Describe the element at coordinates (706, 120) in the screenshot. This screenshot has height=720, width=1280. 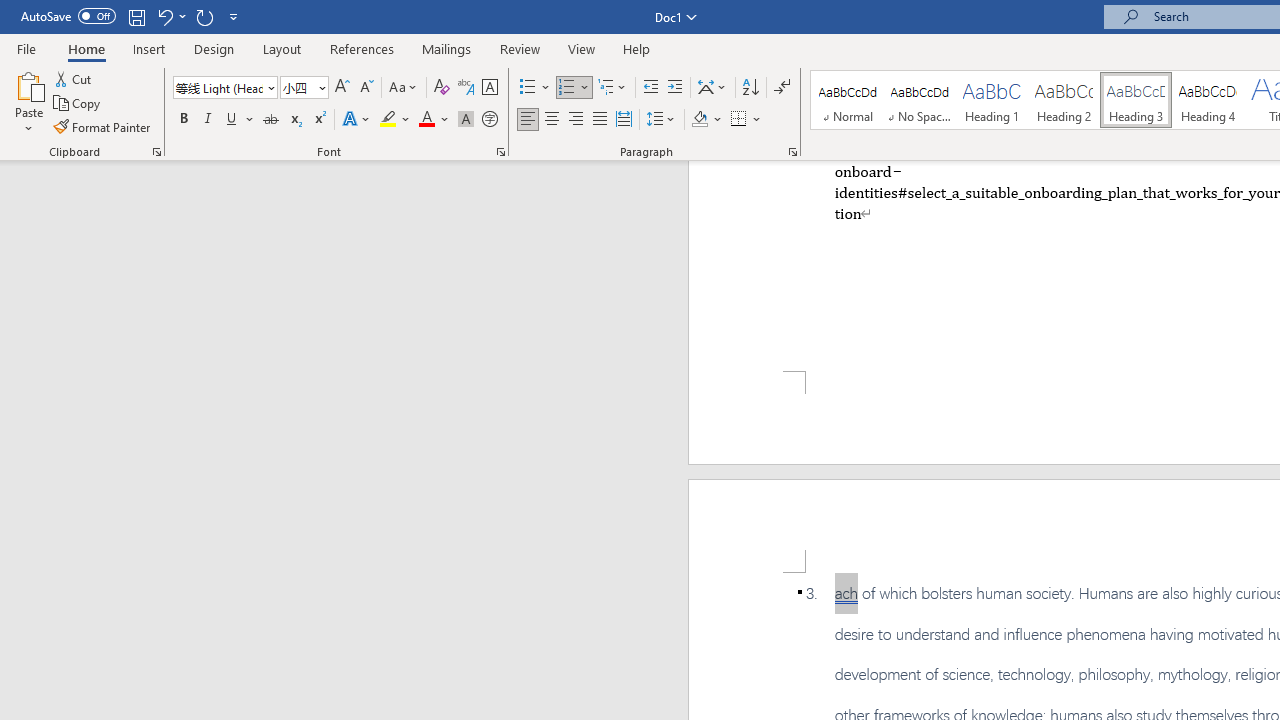
I see `Shading` at that location.